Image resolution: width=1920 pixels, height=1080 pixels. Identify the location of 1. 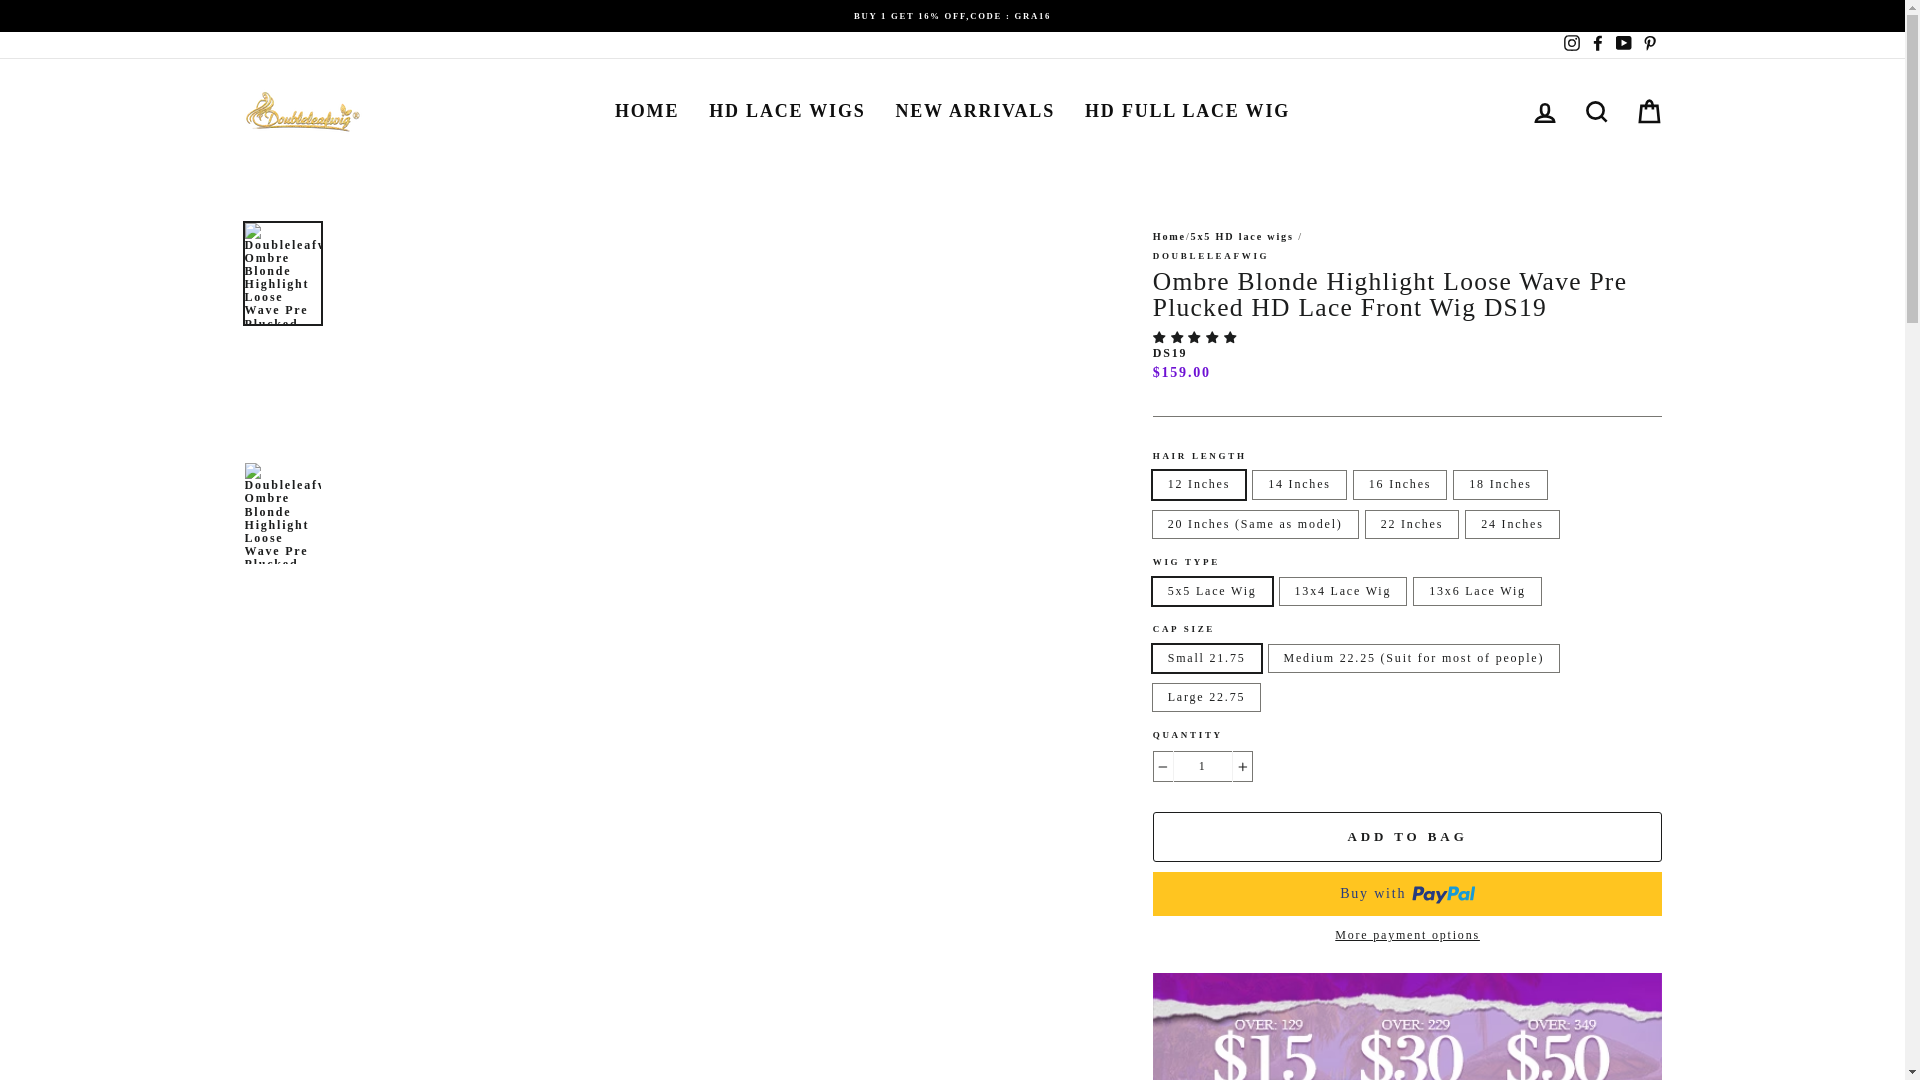
(1203, 766).